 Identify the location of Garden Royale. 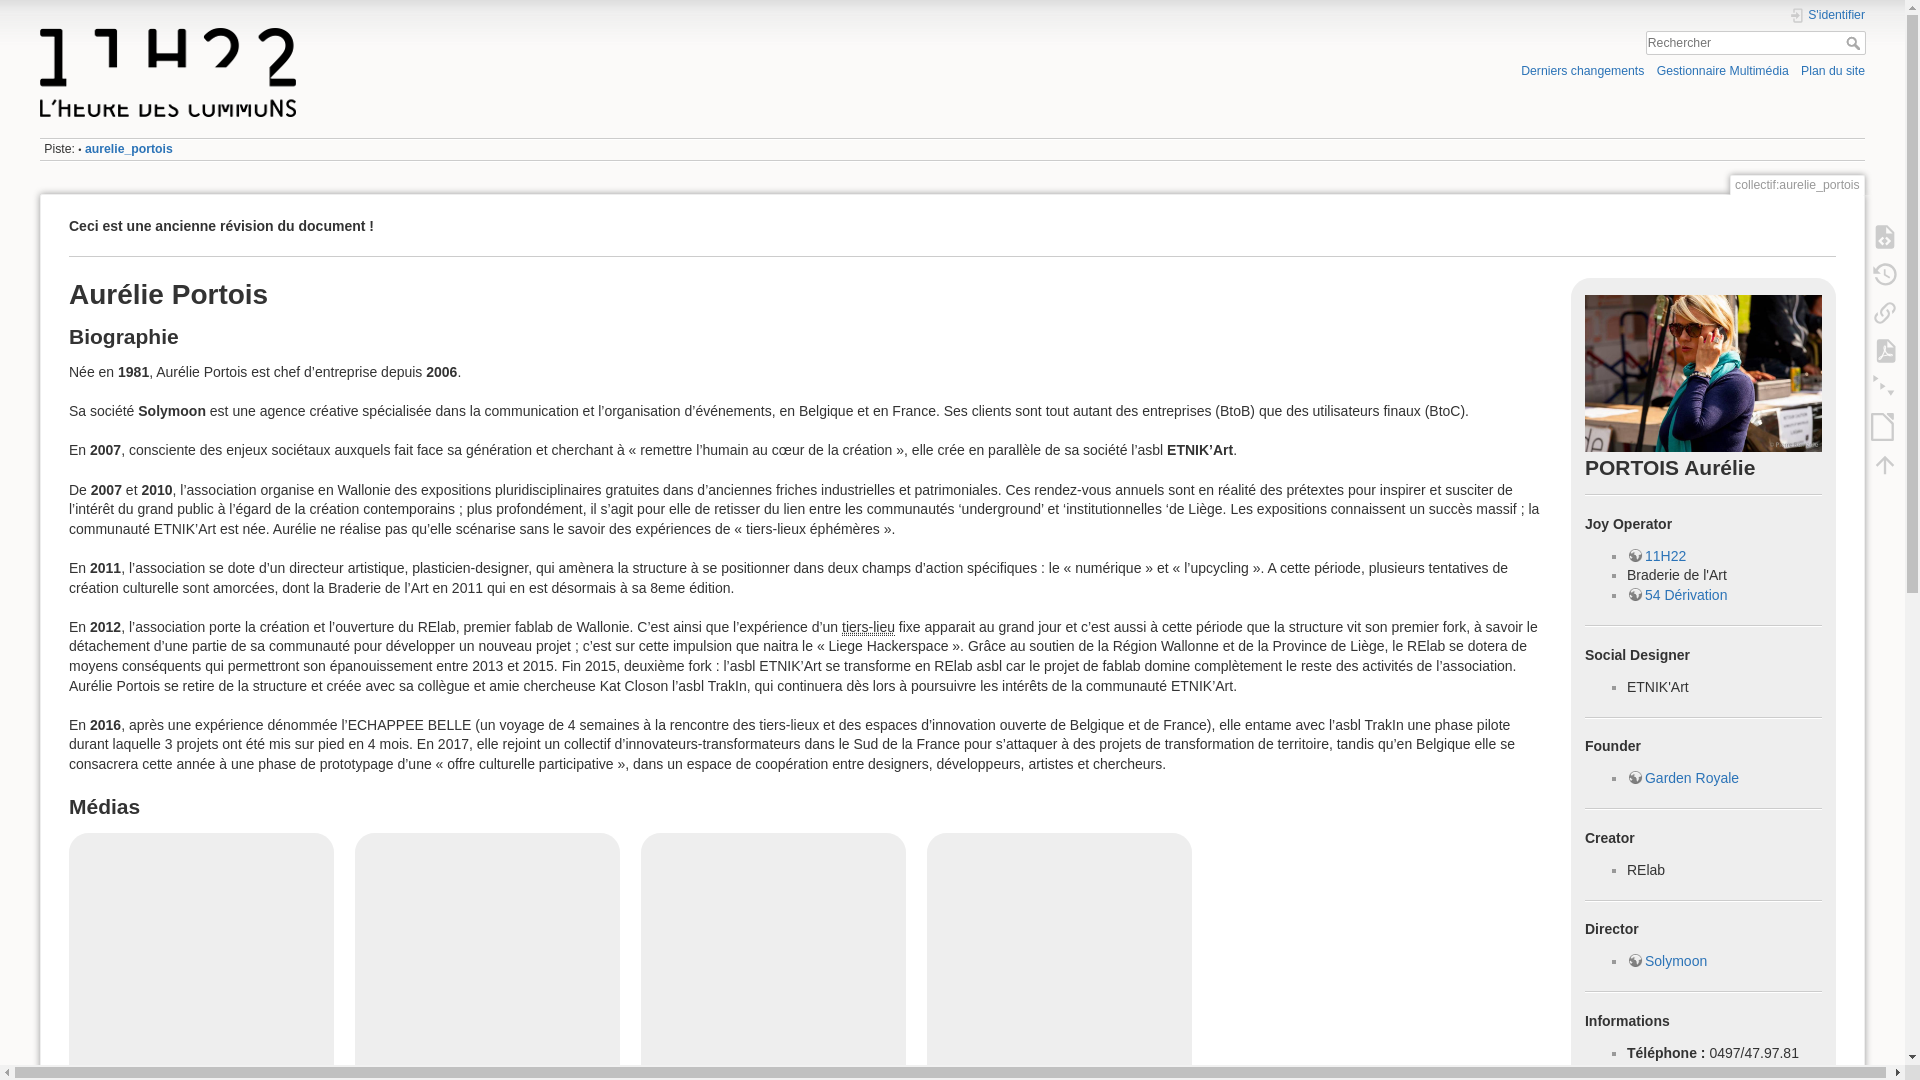
(1683, 778).